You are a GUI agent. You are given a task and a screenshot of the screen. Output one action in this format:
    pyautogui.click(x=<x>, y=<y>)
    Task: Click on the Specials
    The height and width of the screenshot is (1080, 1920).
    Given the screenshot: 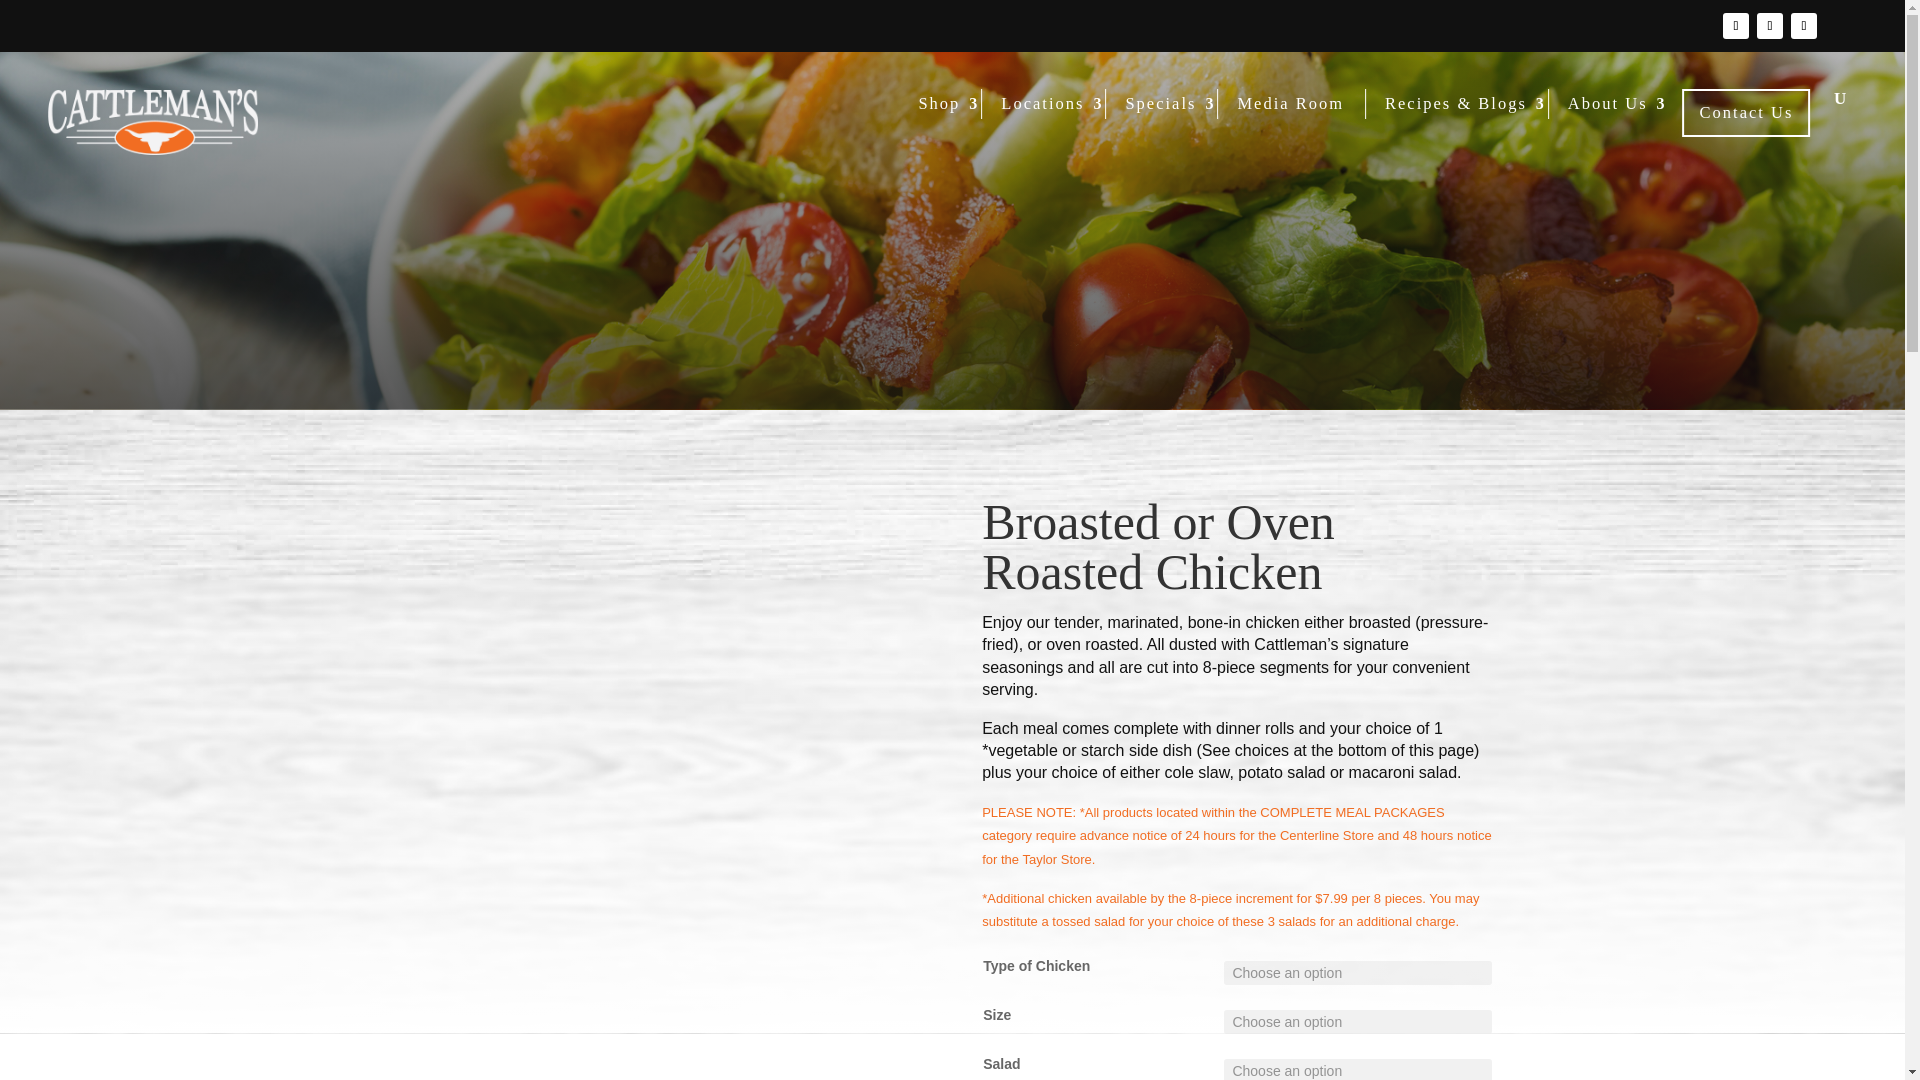 What is the action you would take?
    pyautogui.click(x=1160, y=103)
    